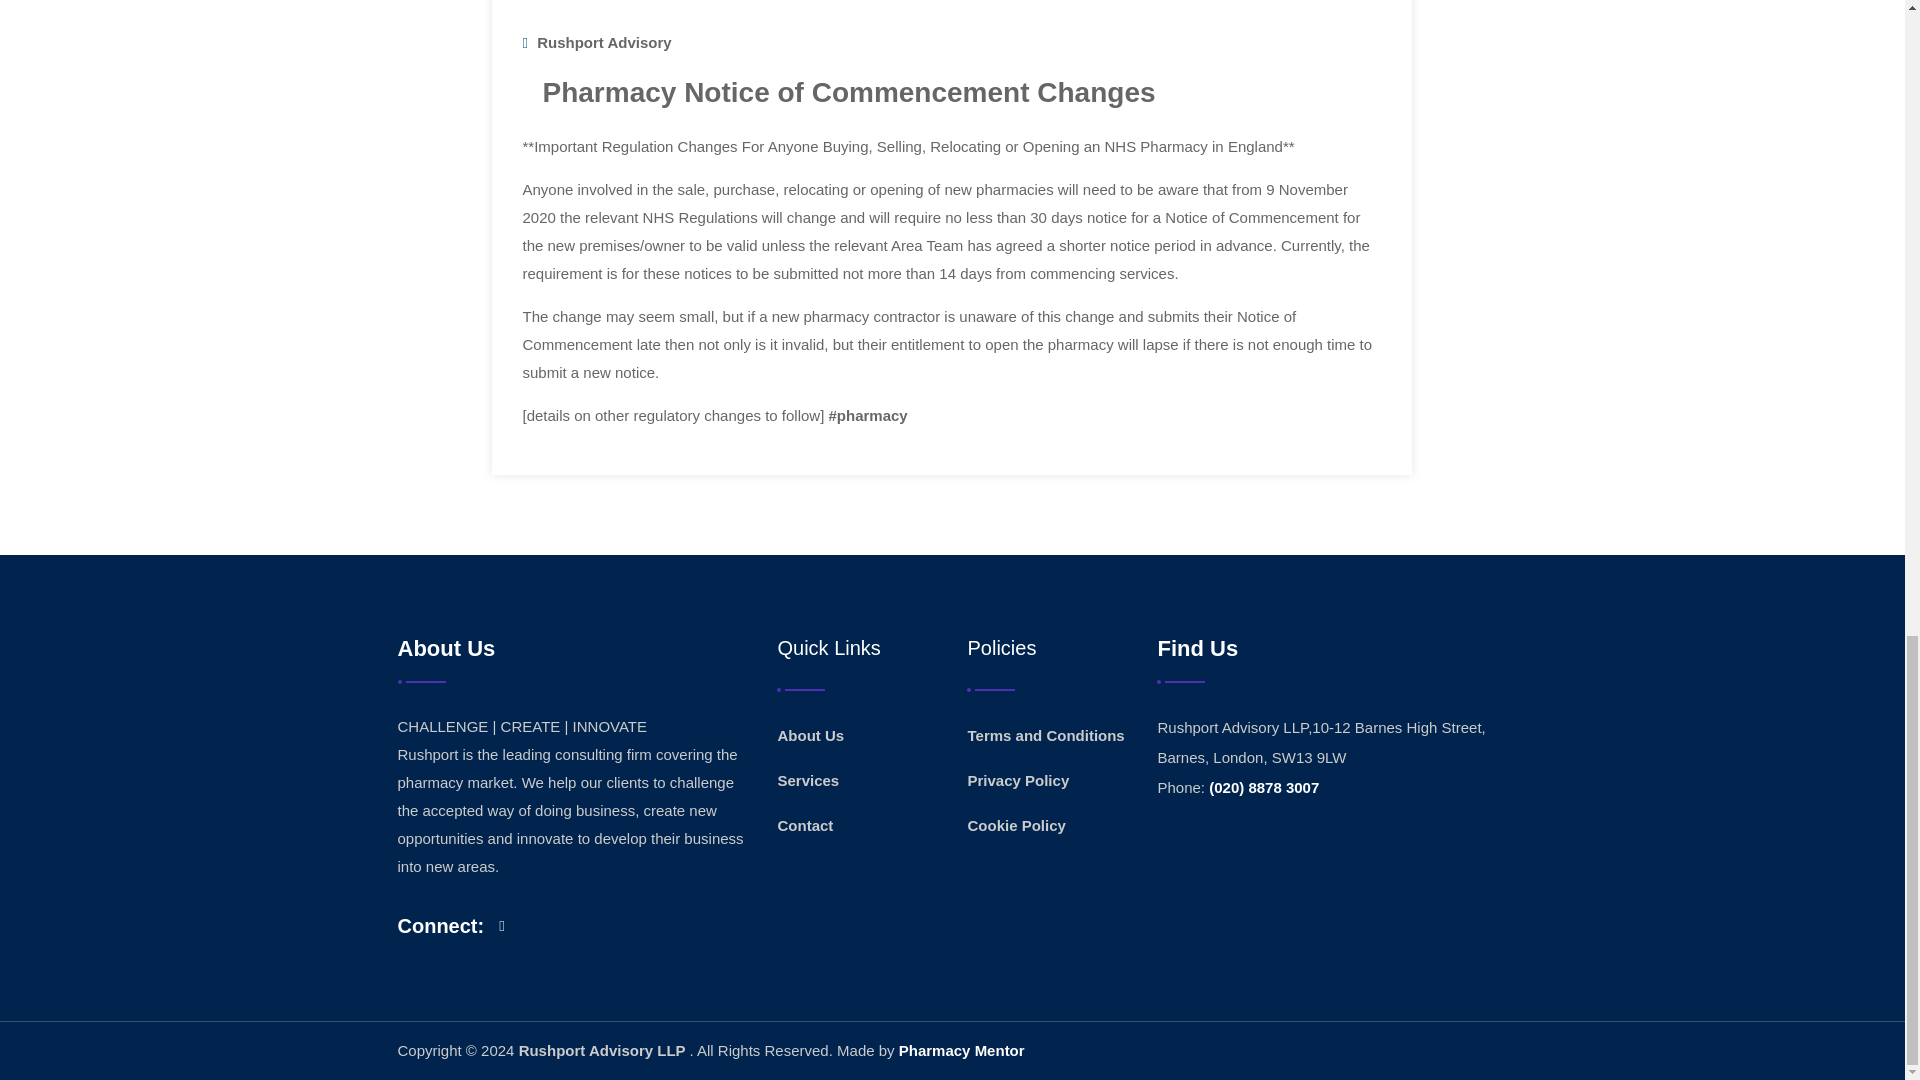  What do you see at coordinates (1018, 780) in the screenshot?
I see `Privacy Policy` at bounding box center [1018, 780].